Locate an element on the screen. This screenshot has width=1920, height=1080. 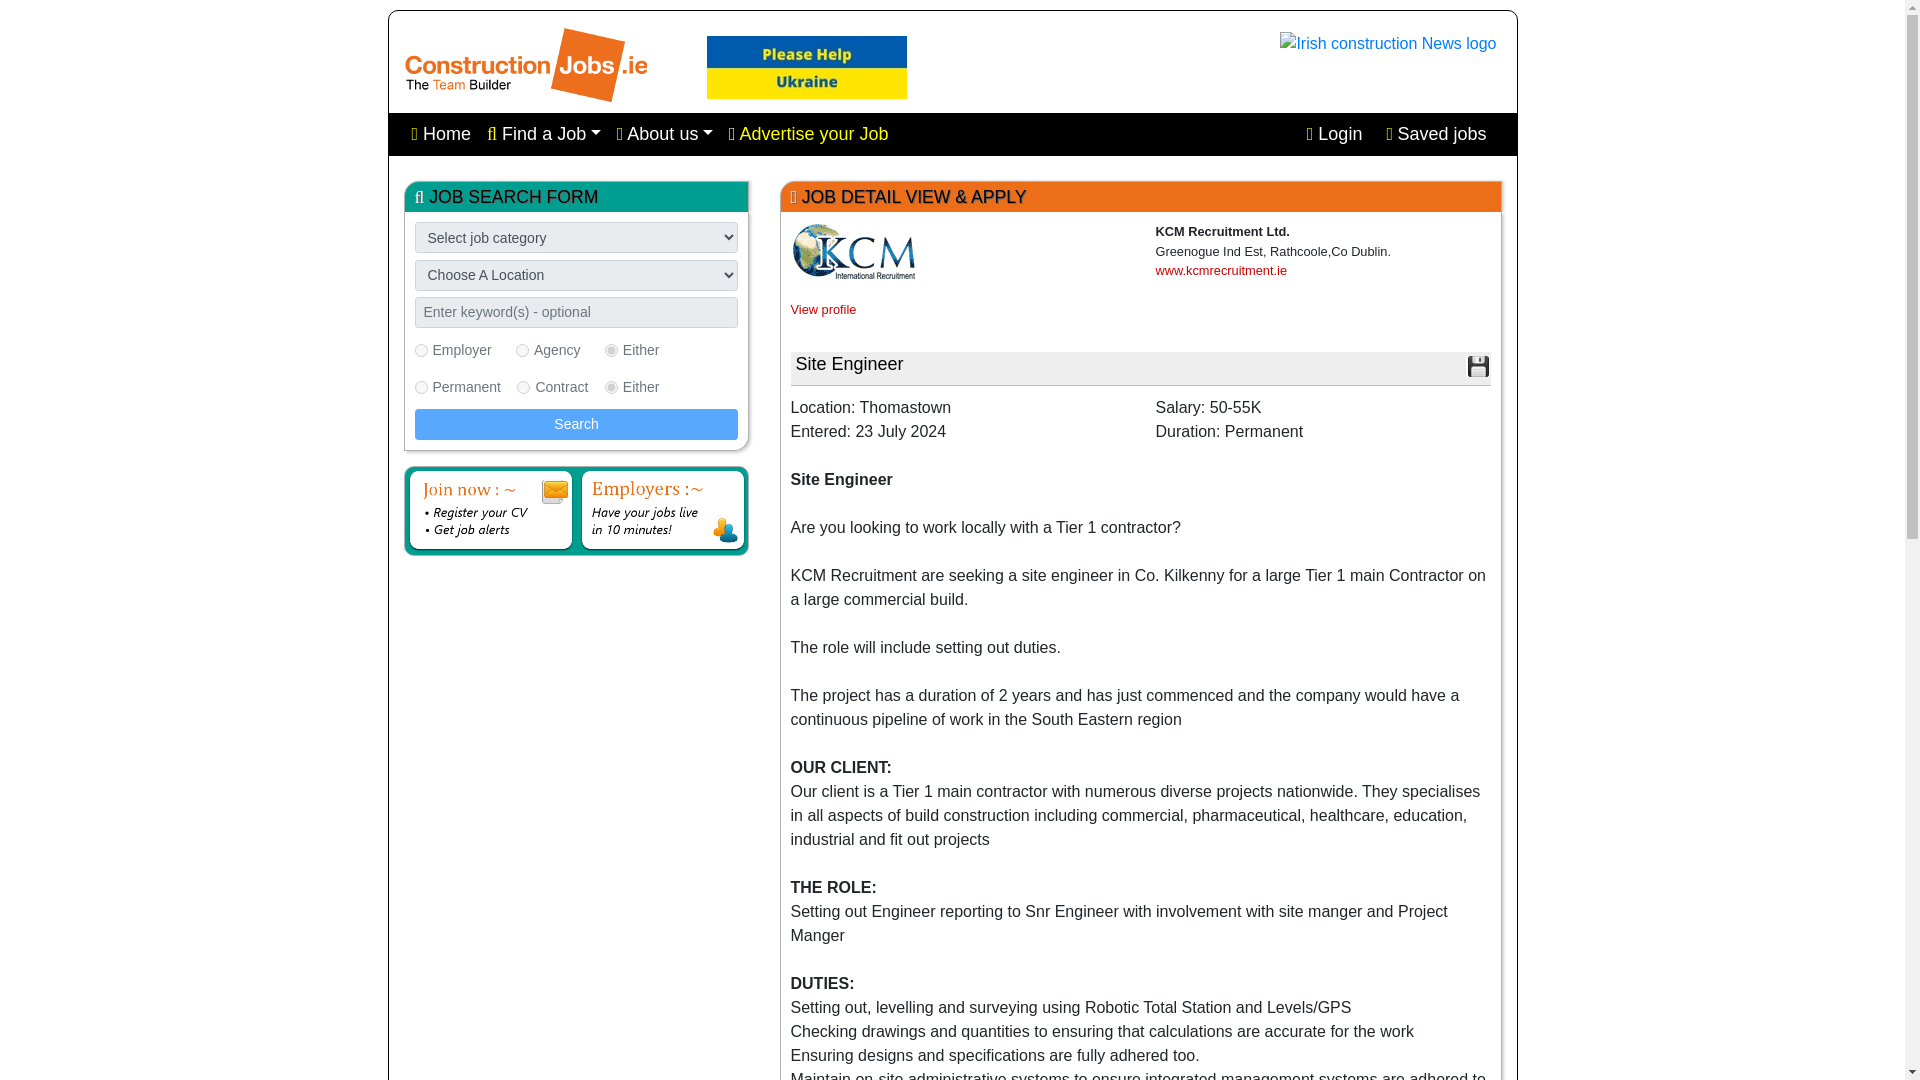
View profile is located at coordinates (822, 310).